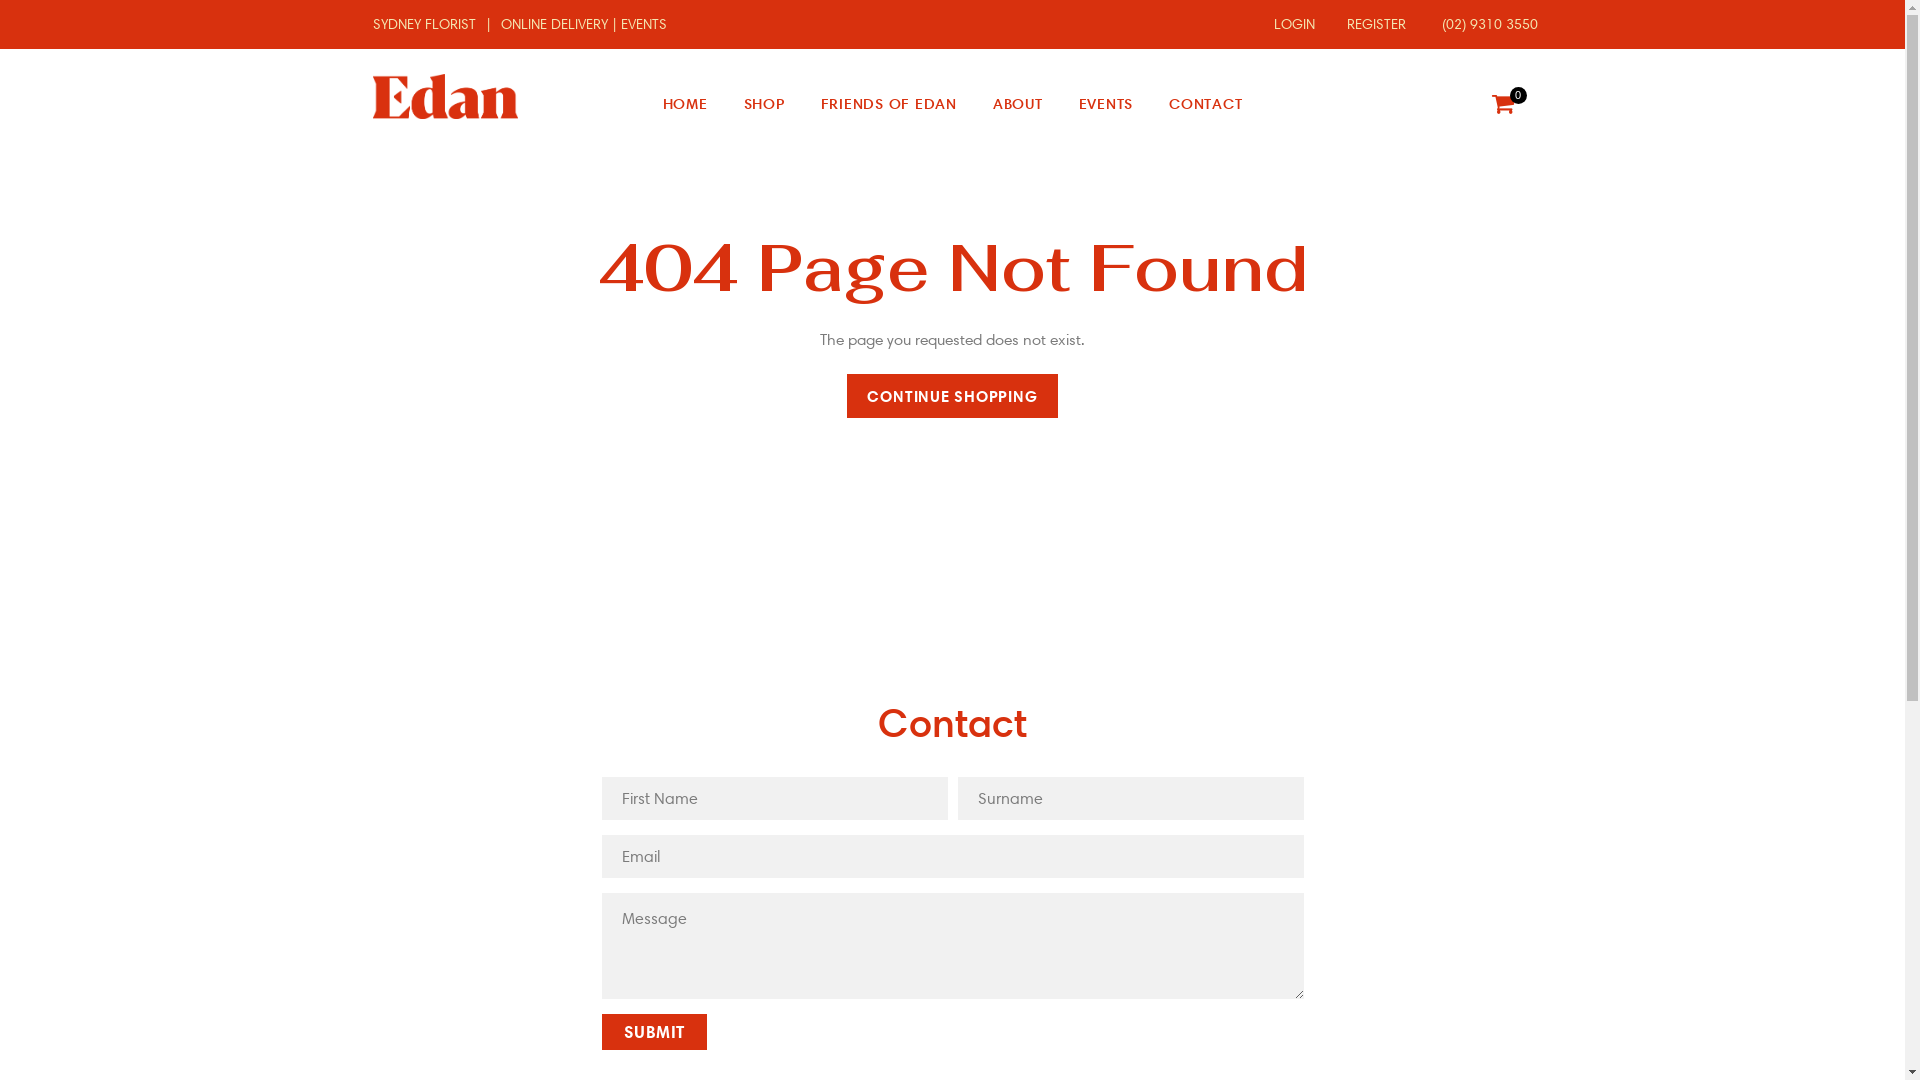  Describe the element at coordinates (1370, 24) in the screenshot. I see `REGISTER` at that location.